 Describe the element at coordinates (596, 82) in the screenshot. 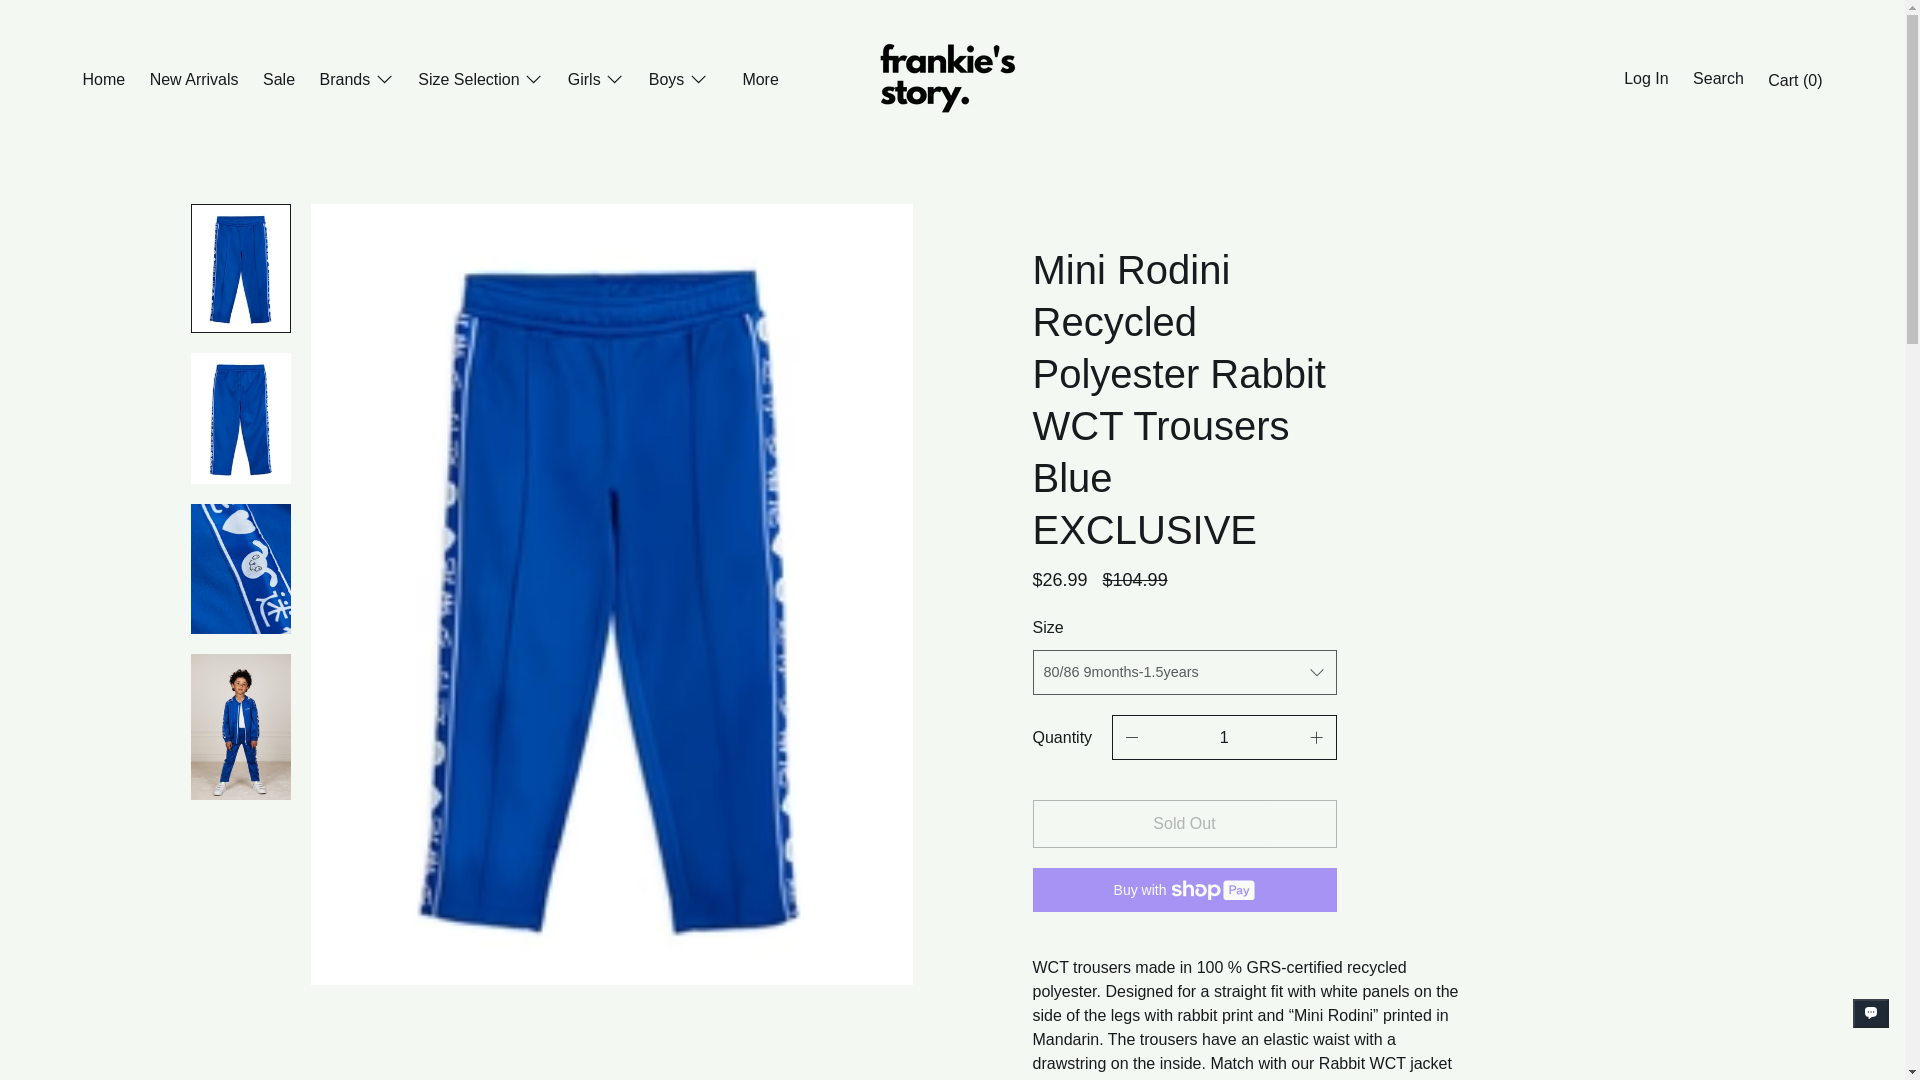

I see `Girls` at that location.